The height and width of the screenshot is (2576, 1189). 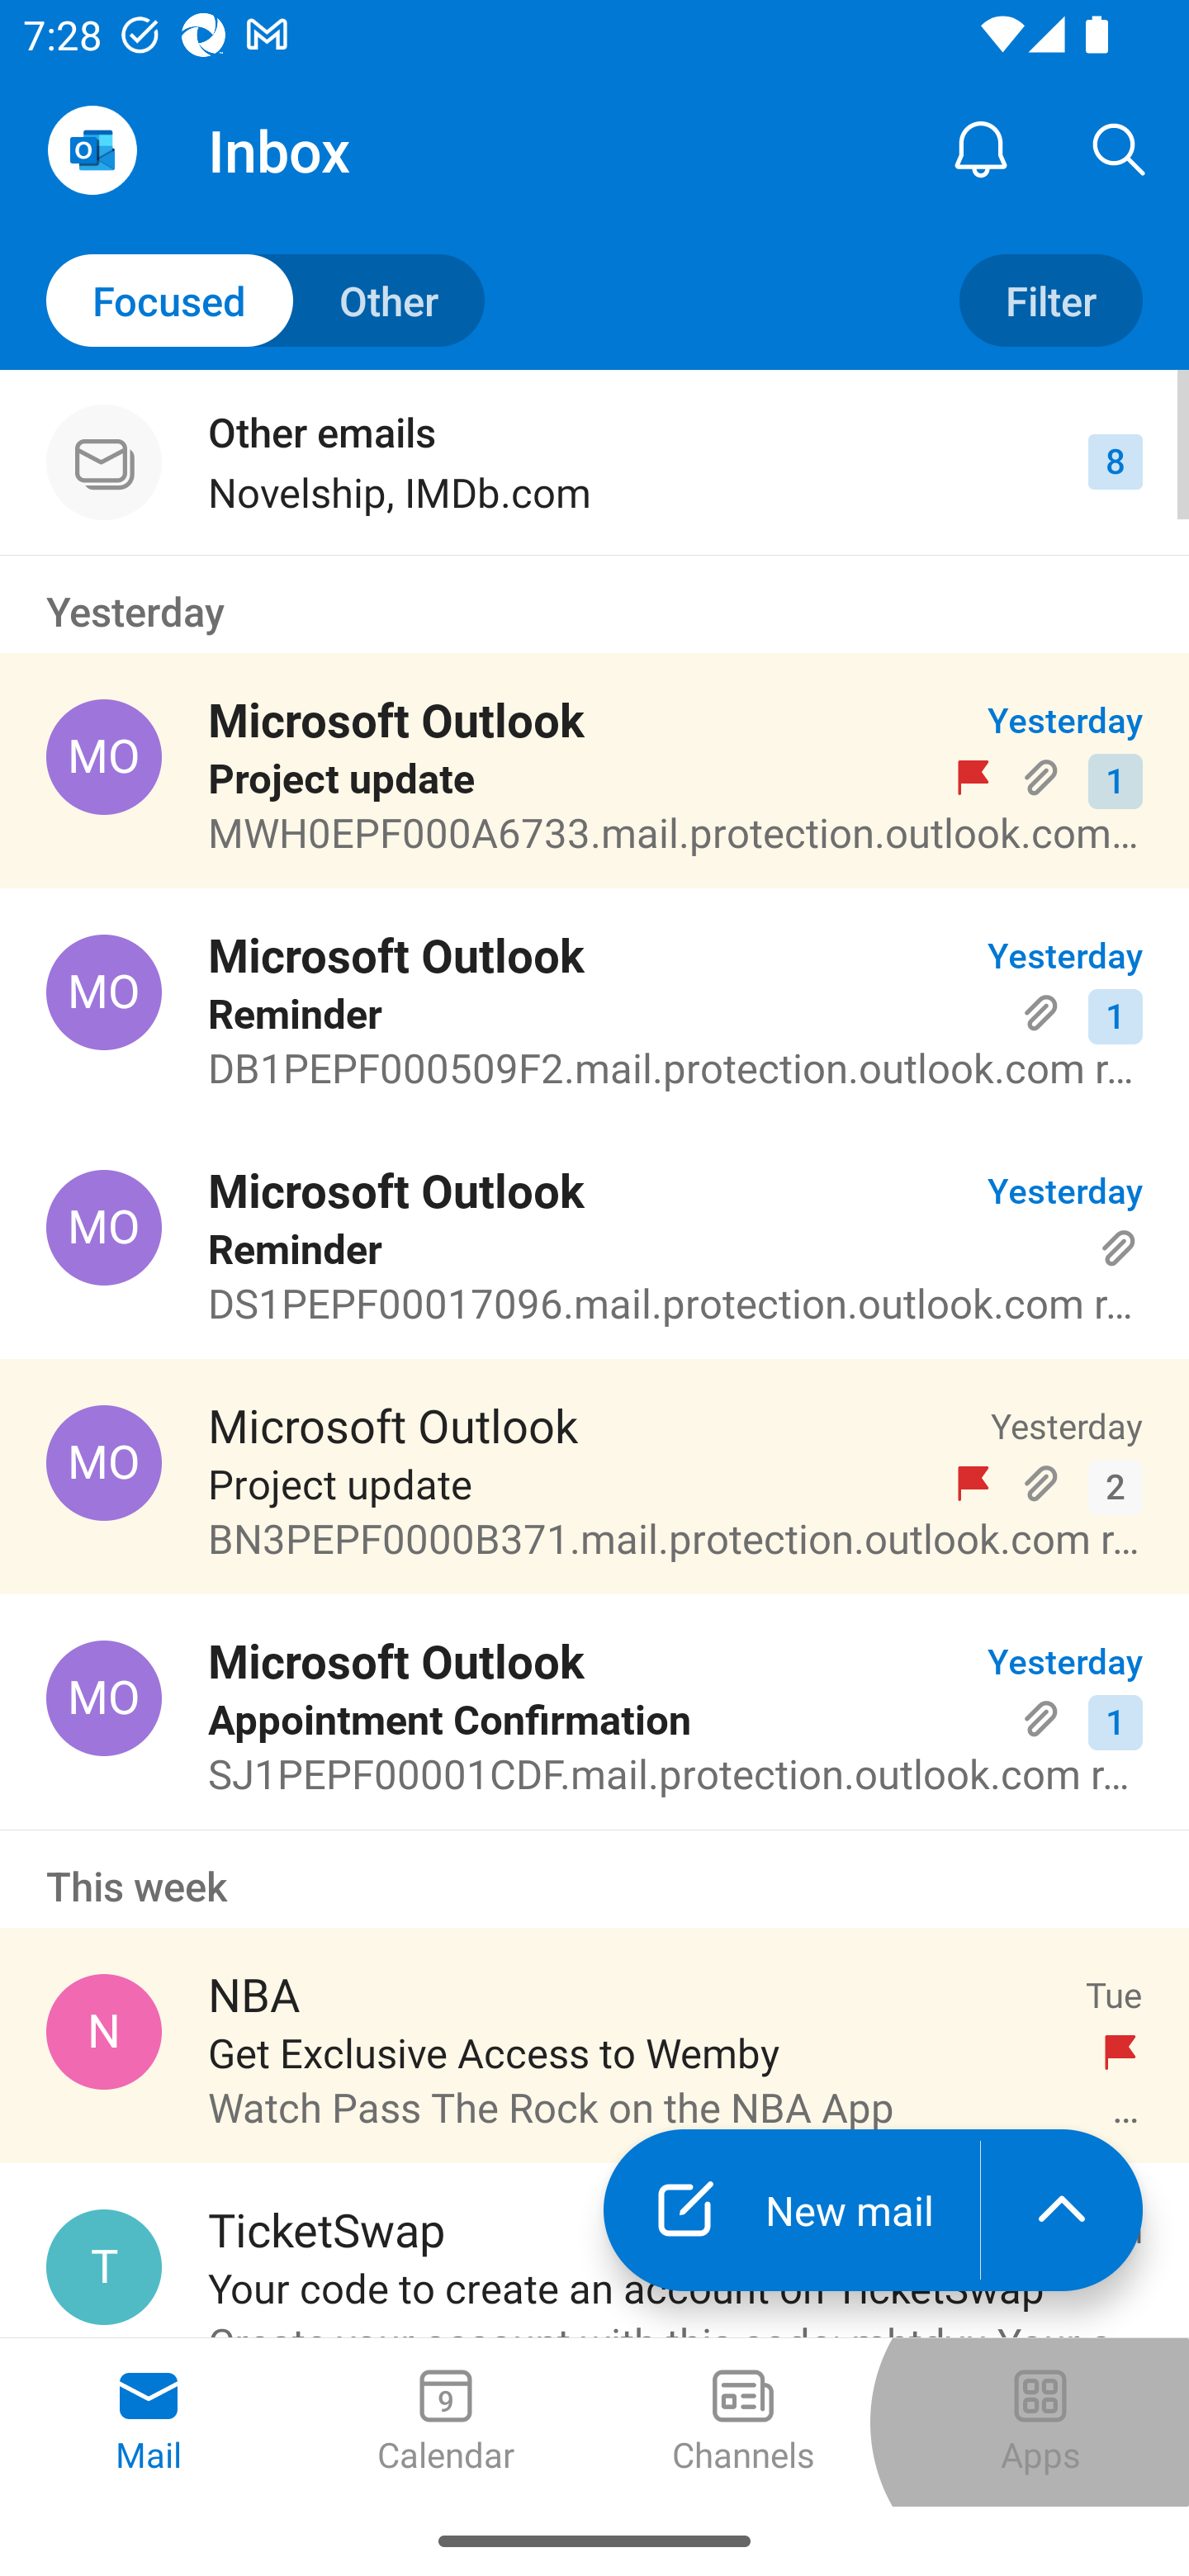 What do you see at coordinates (594, 462) in the screenshot?
I see `Other emails Novelship, IMDb.com 8` at bounding box center [594, 462].